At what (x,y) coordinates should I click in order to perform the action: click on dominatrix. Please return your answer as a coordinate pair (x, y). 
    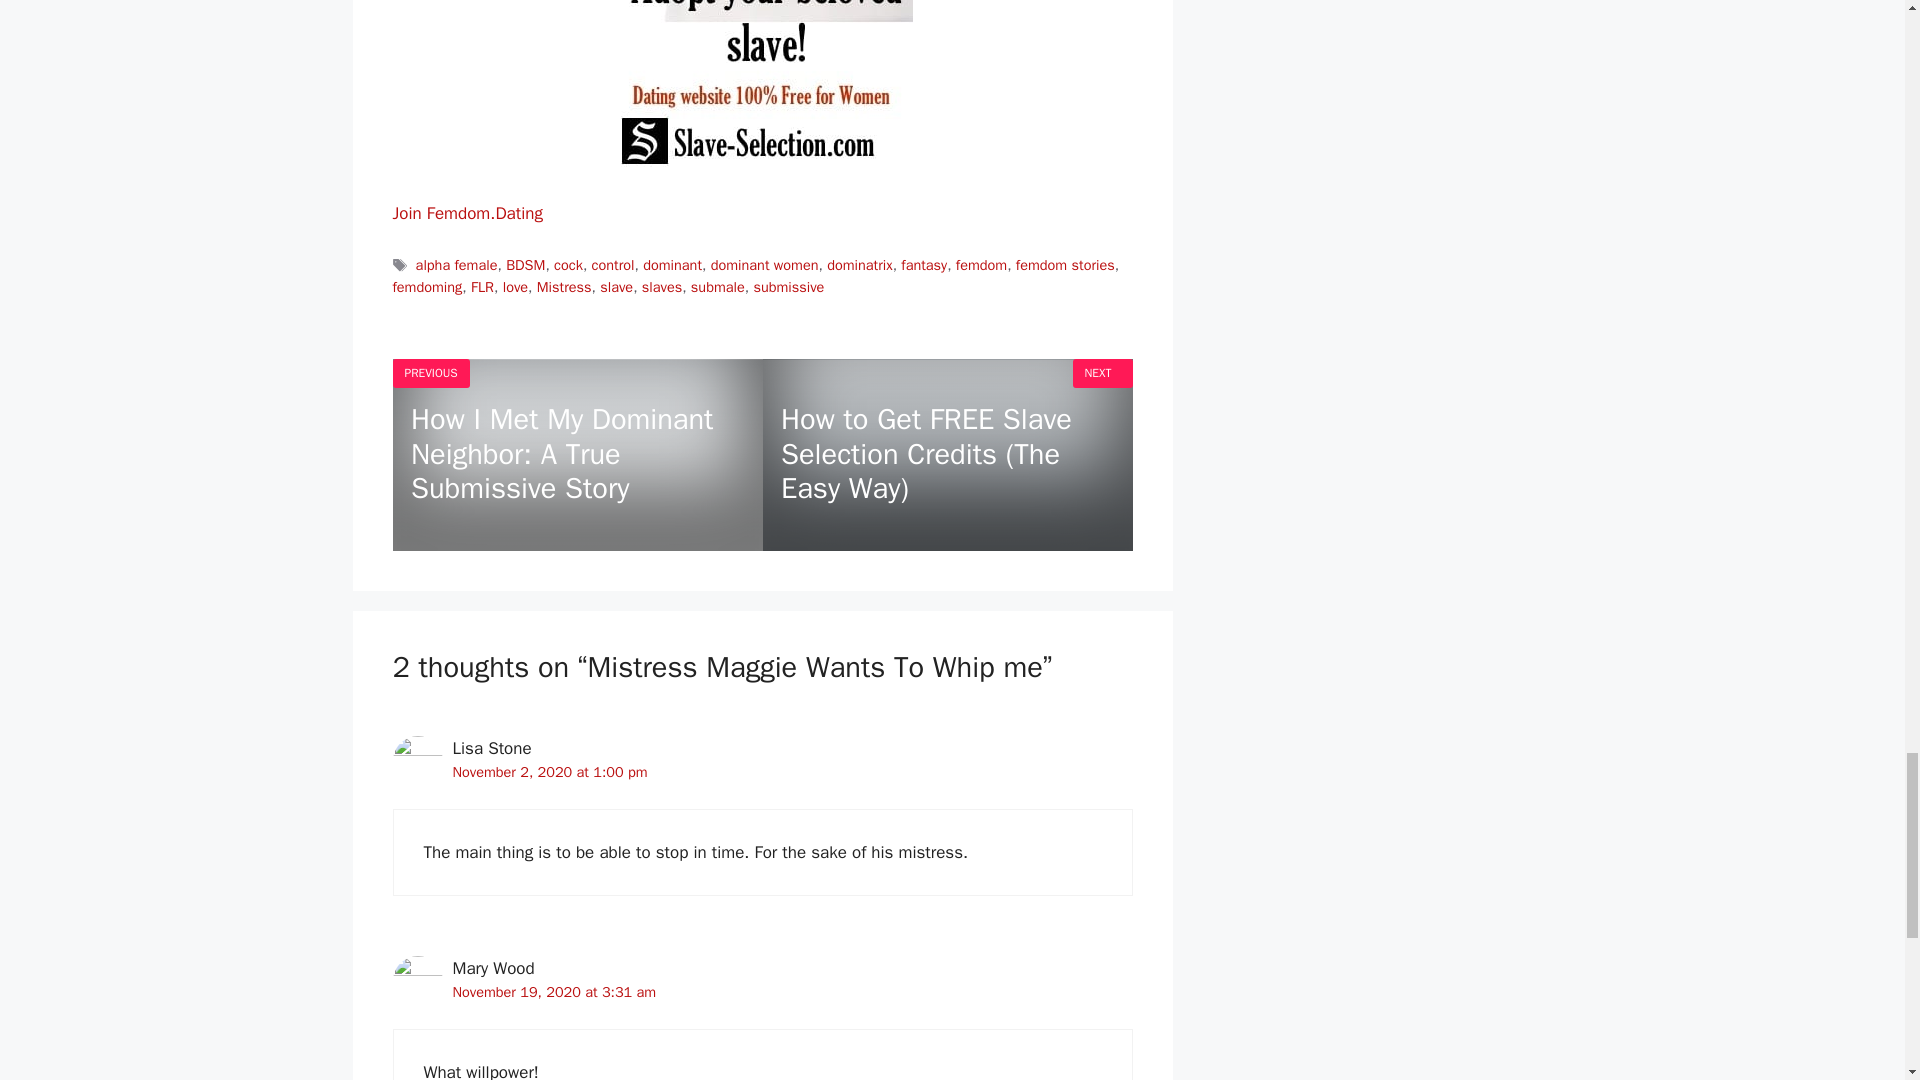
    Looking at the image, I should click on (860, 264).